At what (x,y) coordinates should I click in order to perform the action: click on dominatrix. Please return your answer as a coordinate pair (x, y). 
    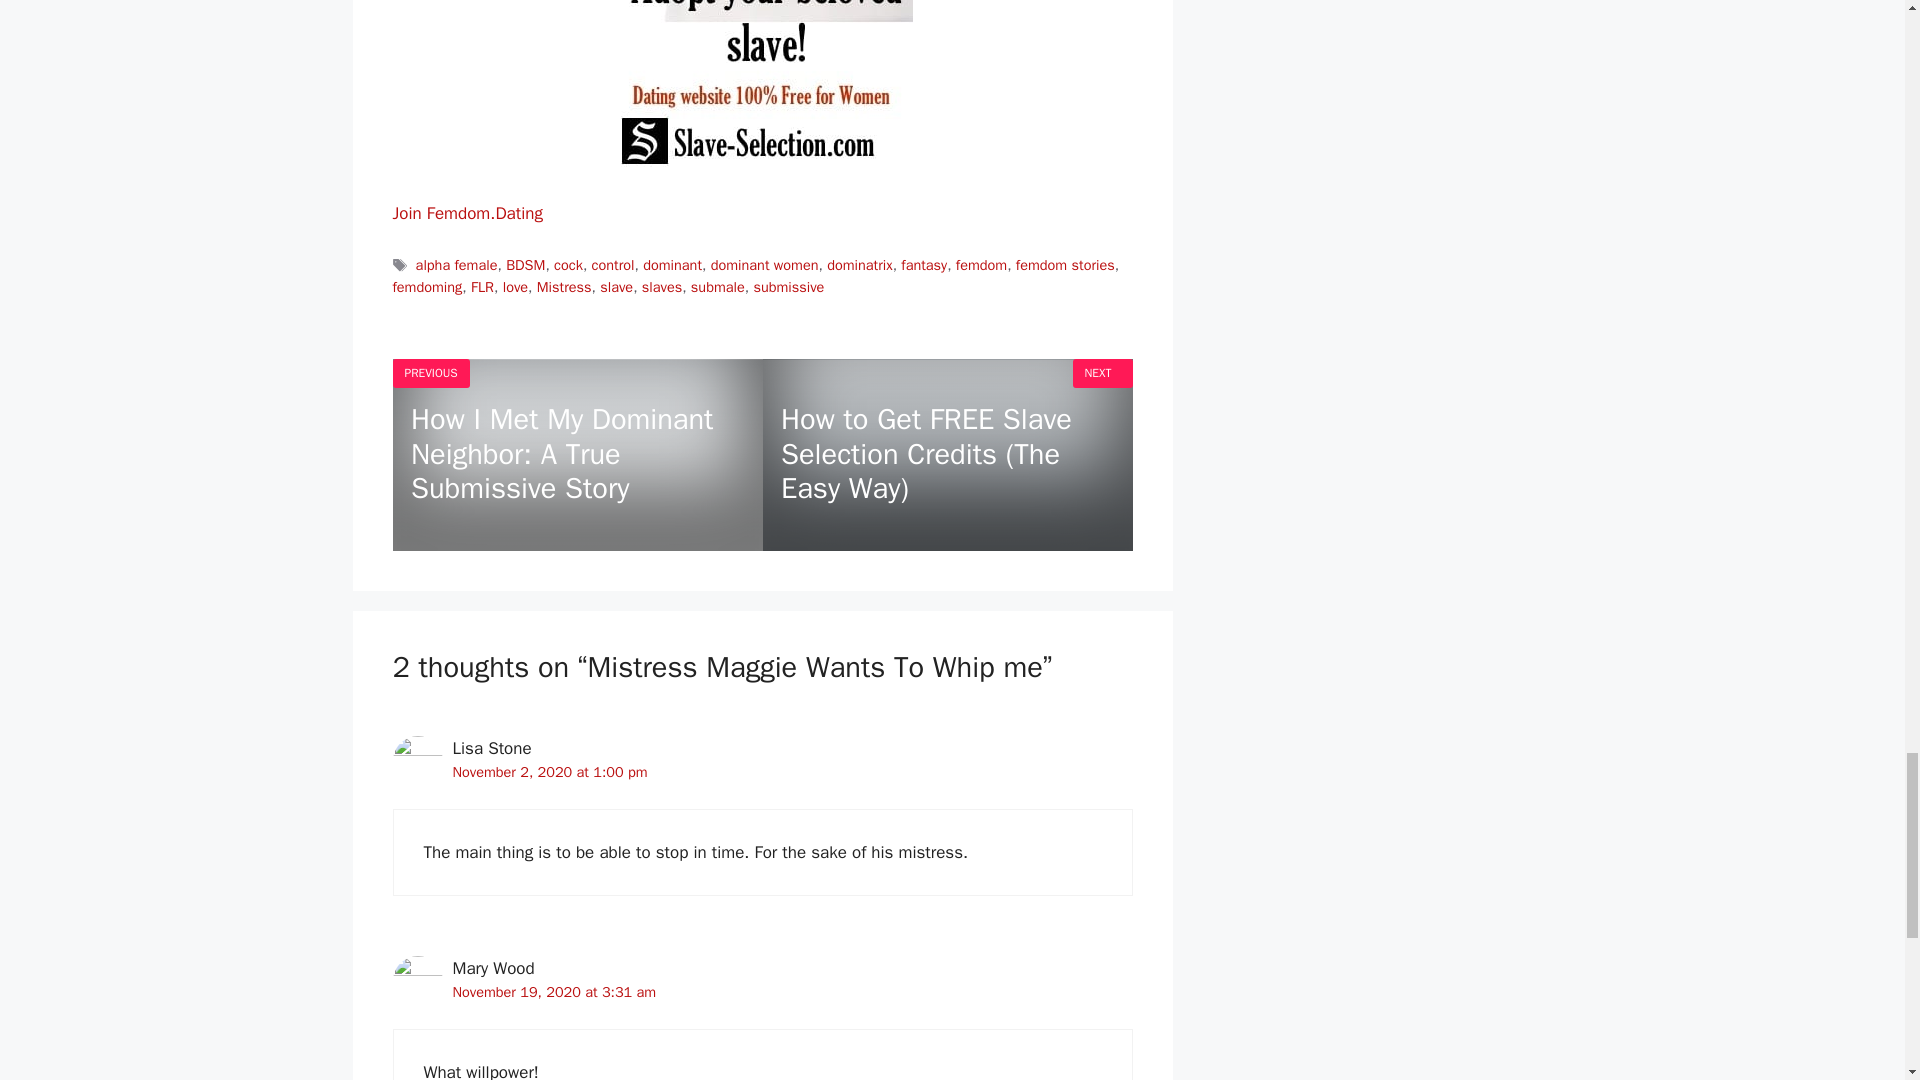
    Looking at the image, I should click on (860, 264).